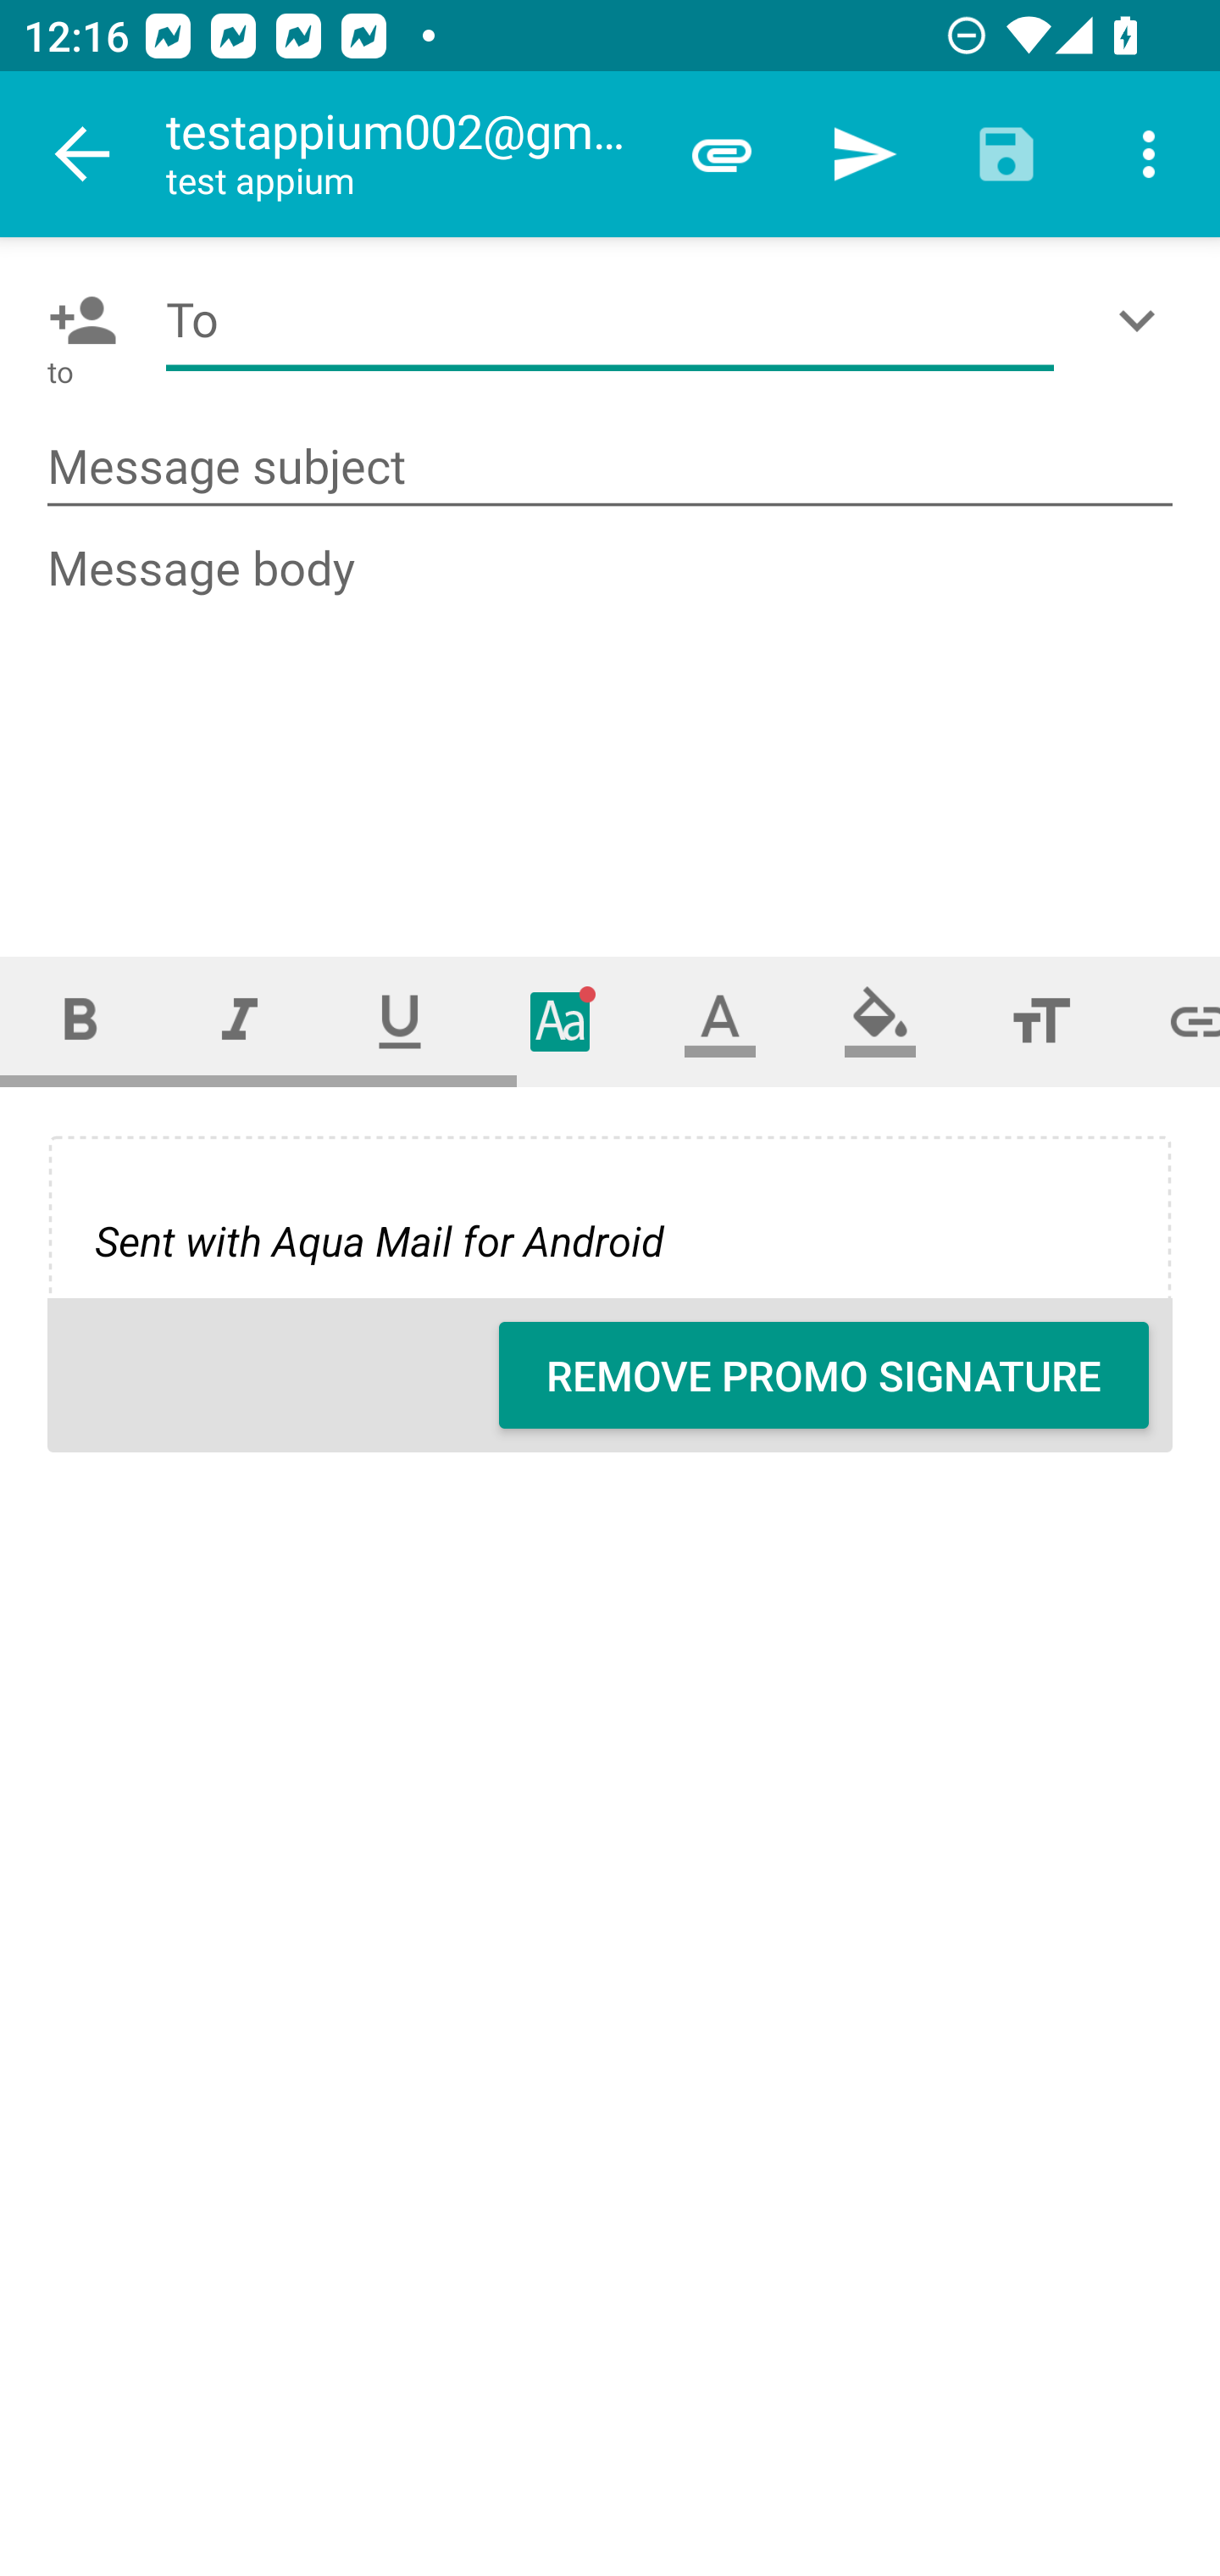 This screenshot has width=1220, height=2576. Describe the element at coordinates (1040, 1020) in the screenshot. I see `Font size` at that location.